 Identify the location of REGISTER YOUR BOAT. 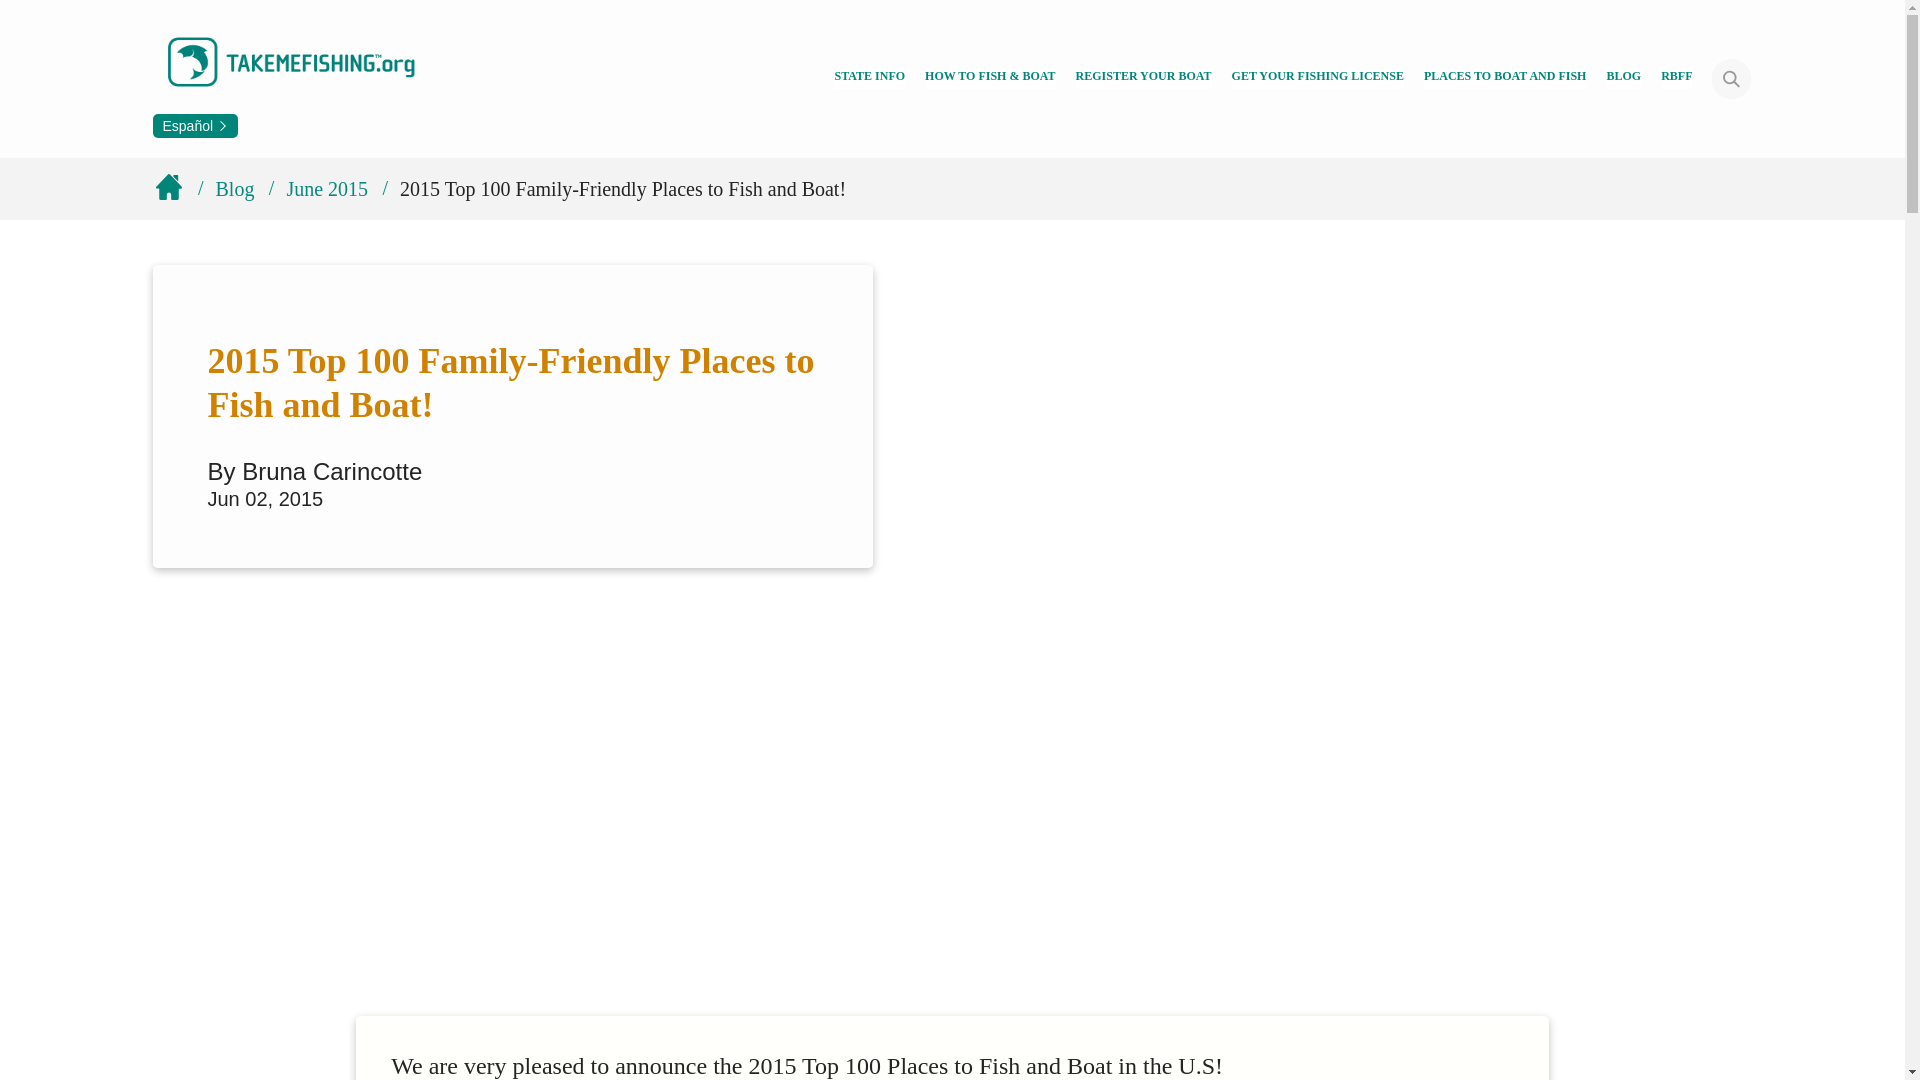
(1143, 78).